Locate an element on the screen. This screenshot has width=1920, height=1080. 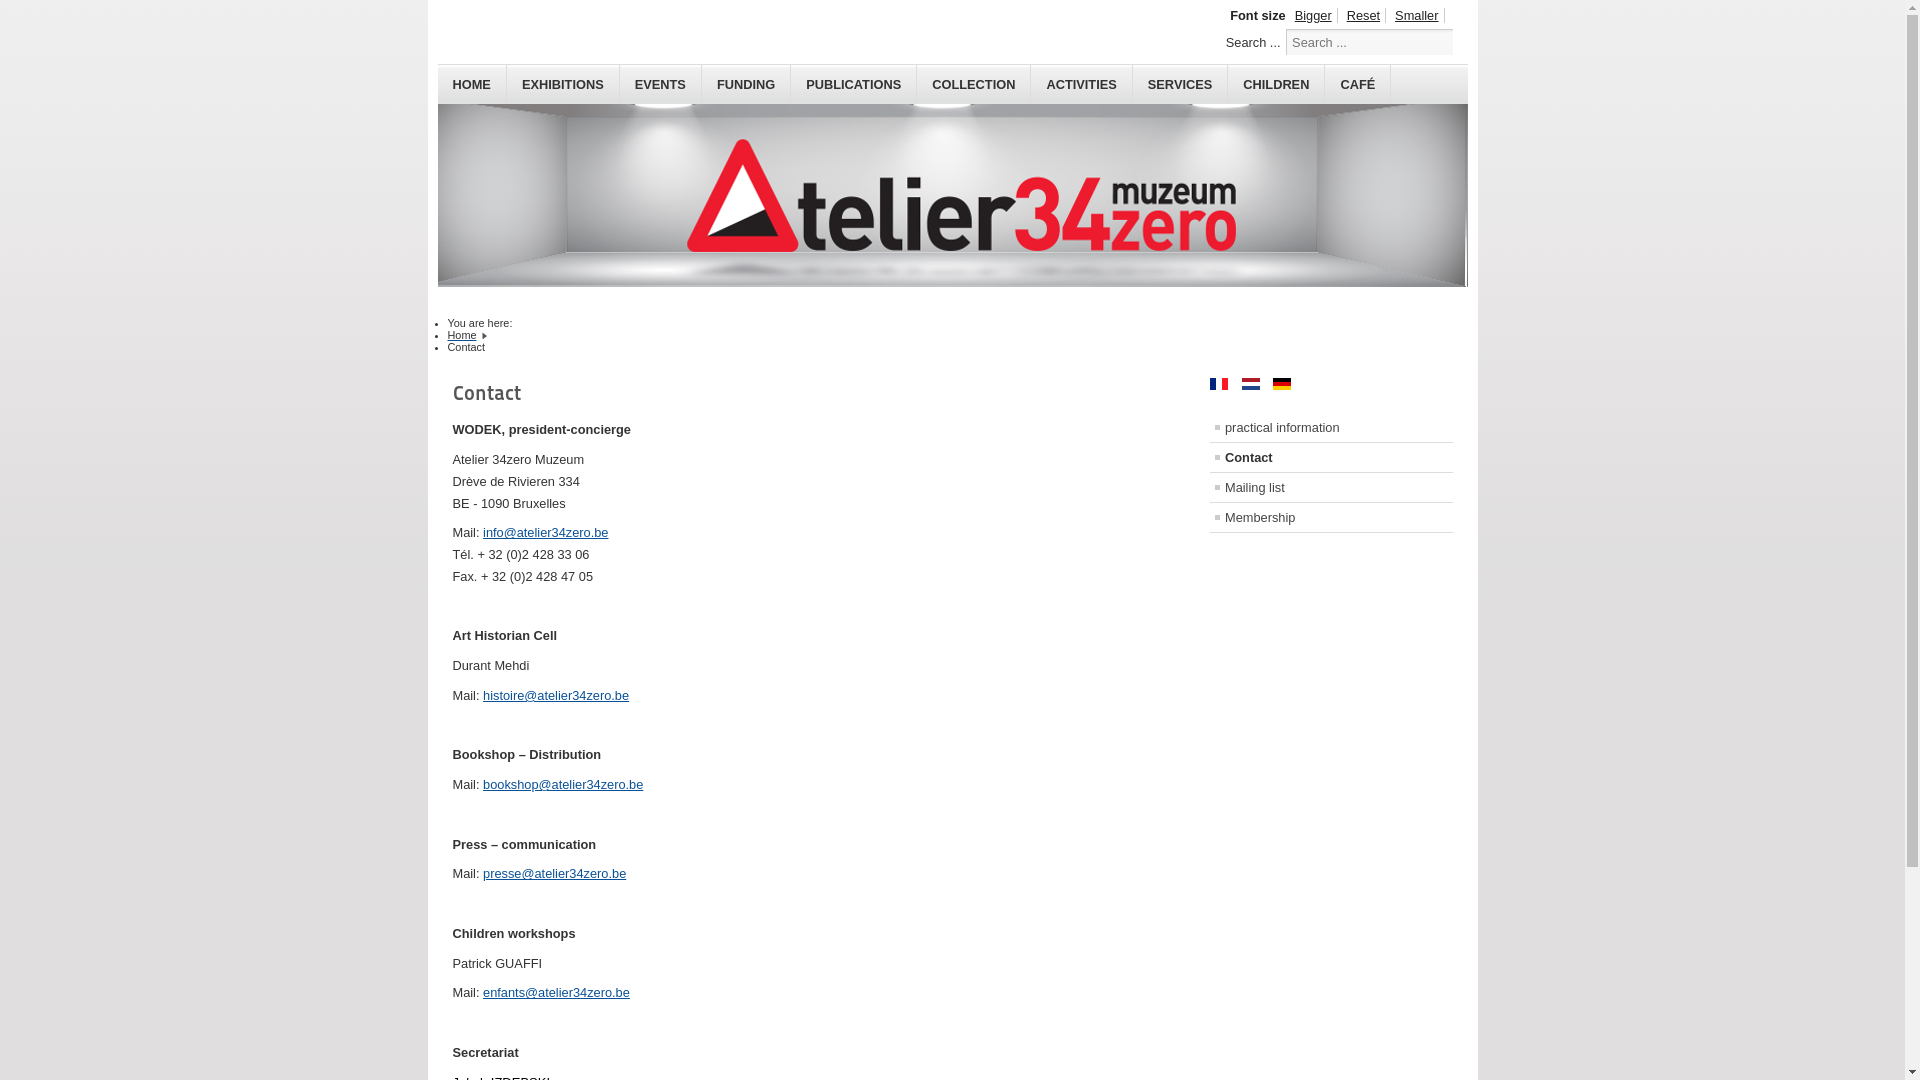
Mailing list is located at coordinates (1332, 488).